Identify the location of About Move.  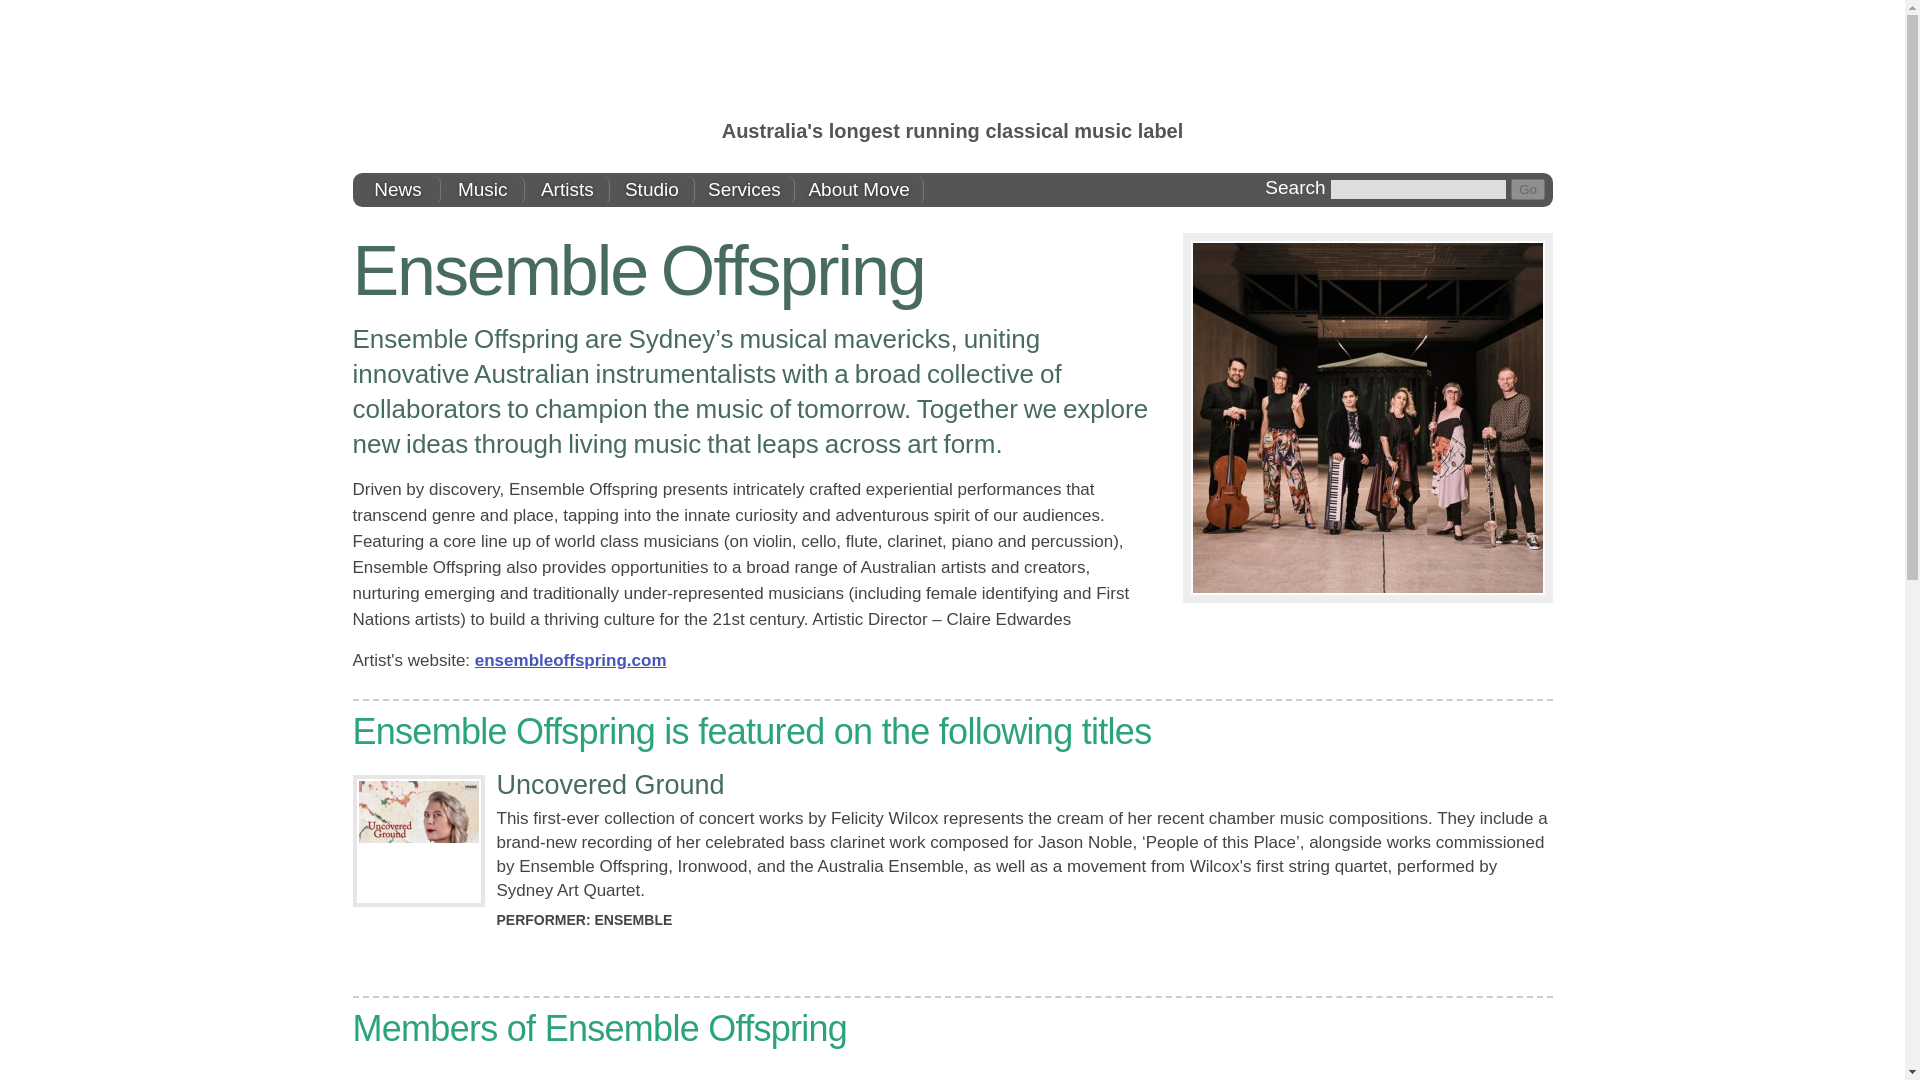
(858, 190).